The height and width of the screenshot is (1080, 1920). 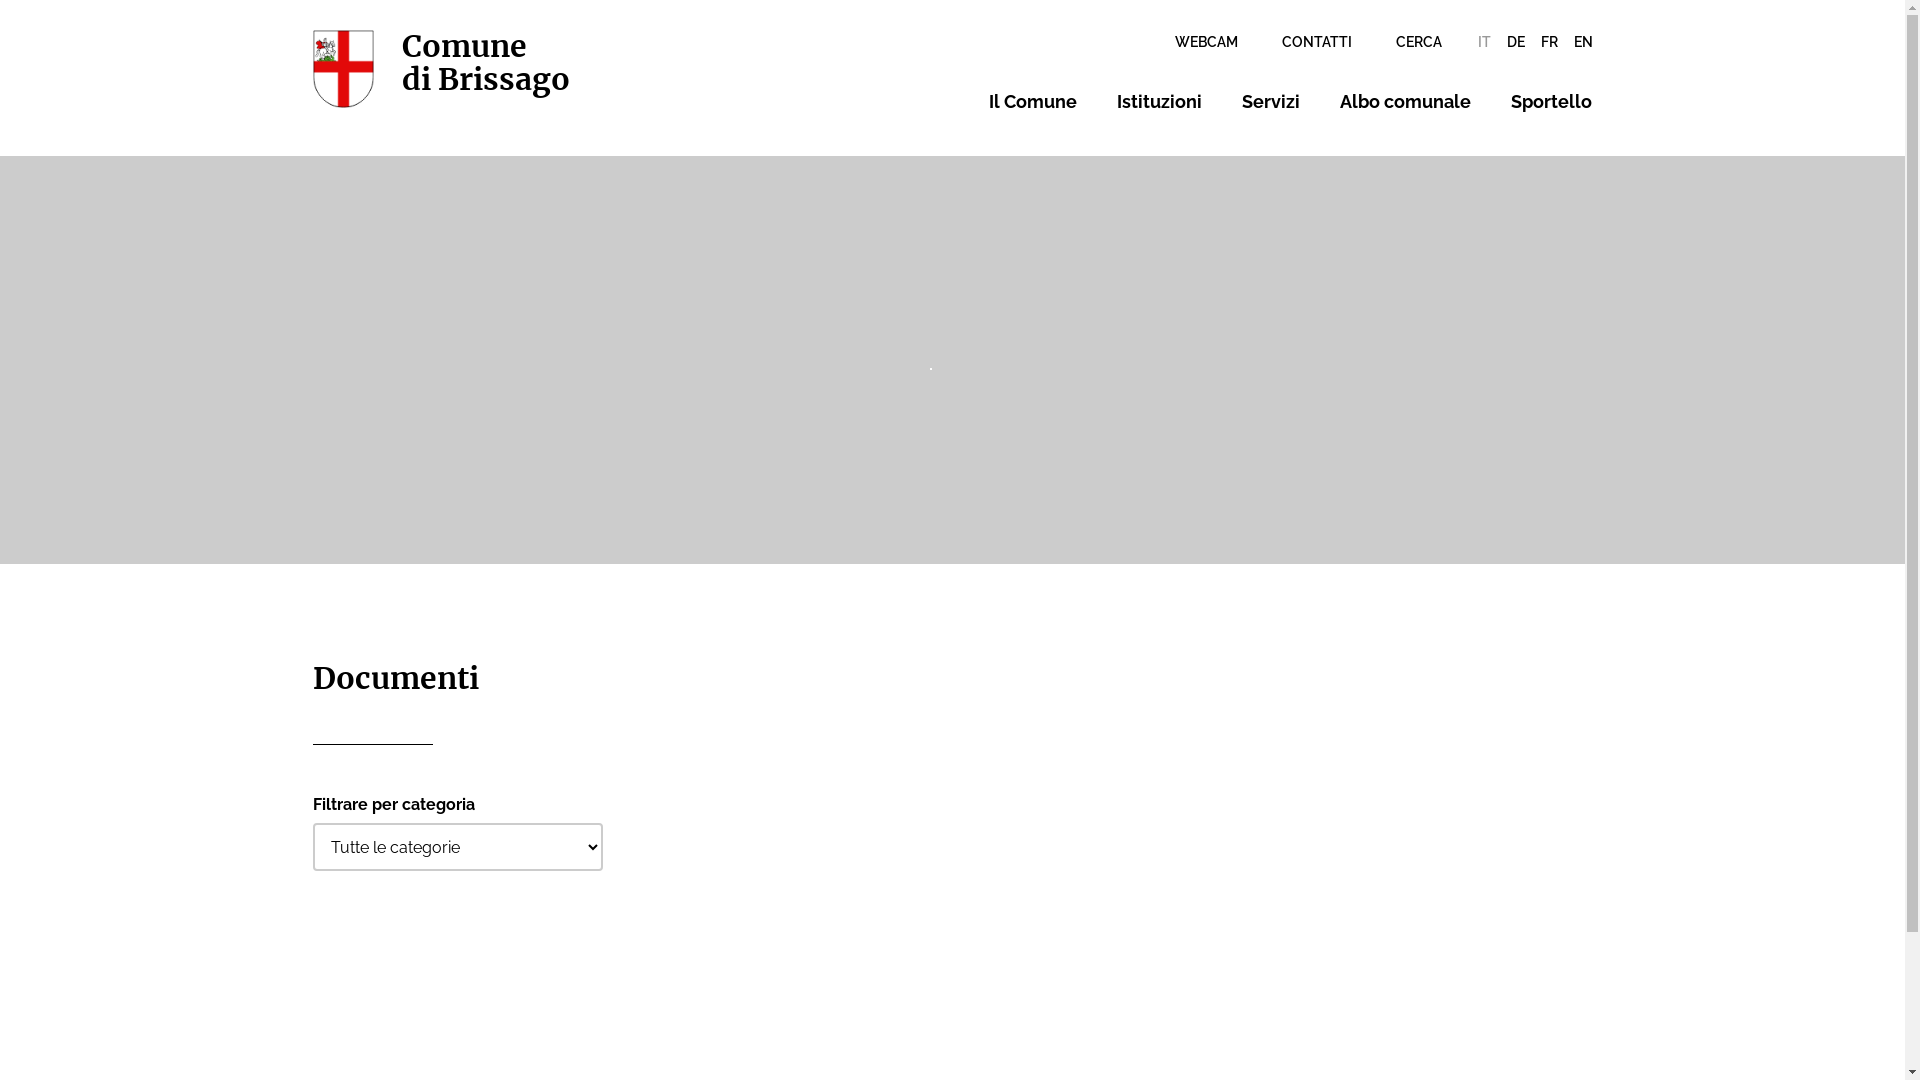 What do you see at coordinates (1160, 102) in the screenshot?
I see `Istituzioni` at bounding box center [1160, 102].